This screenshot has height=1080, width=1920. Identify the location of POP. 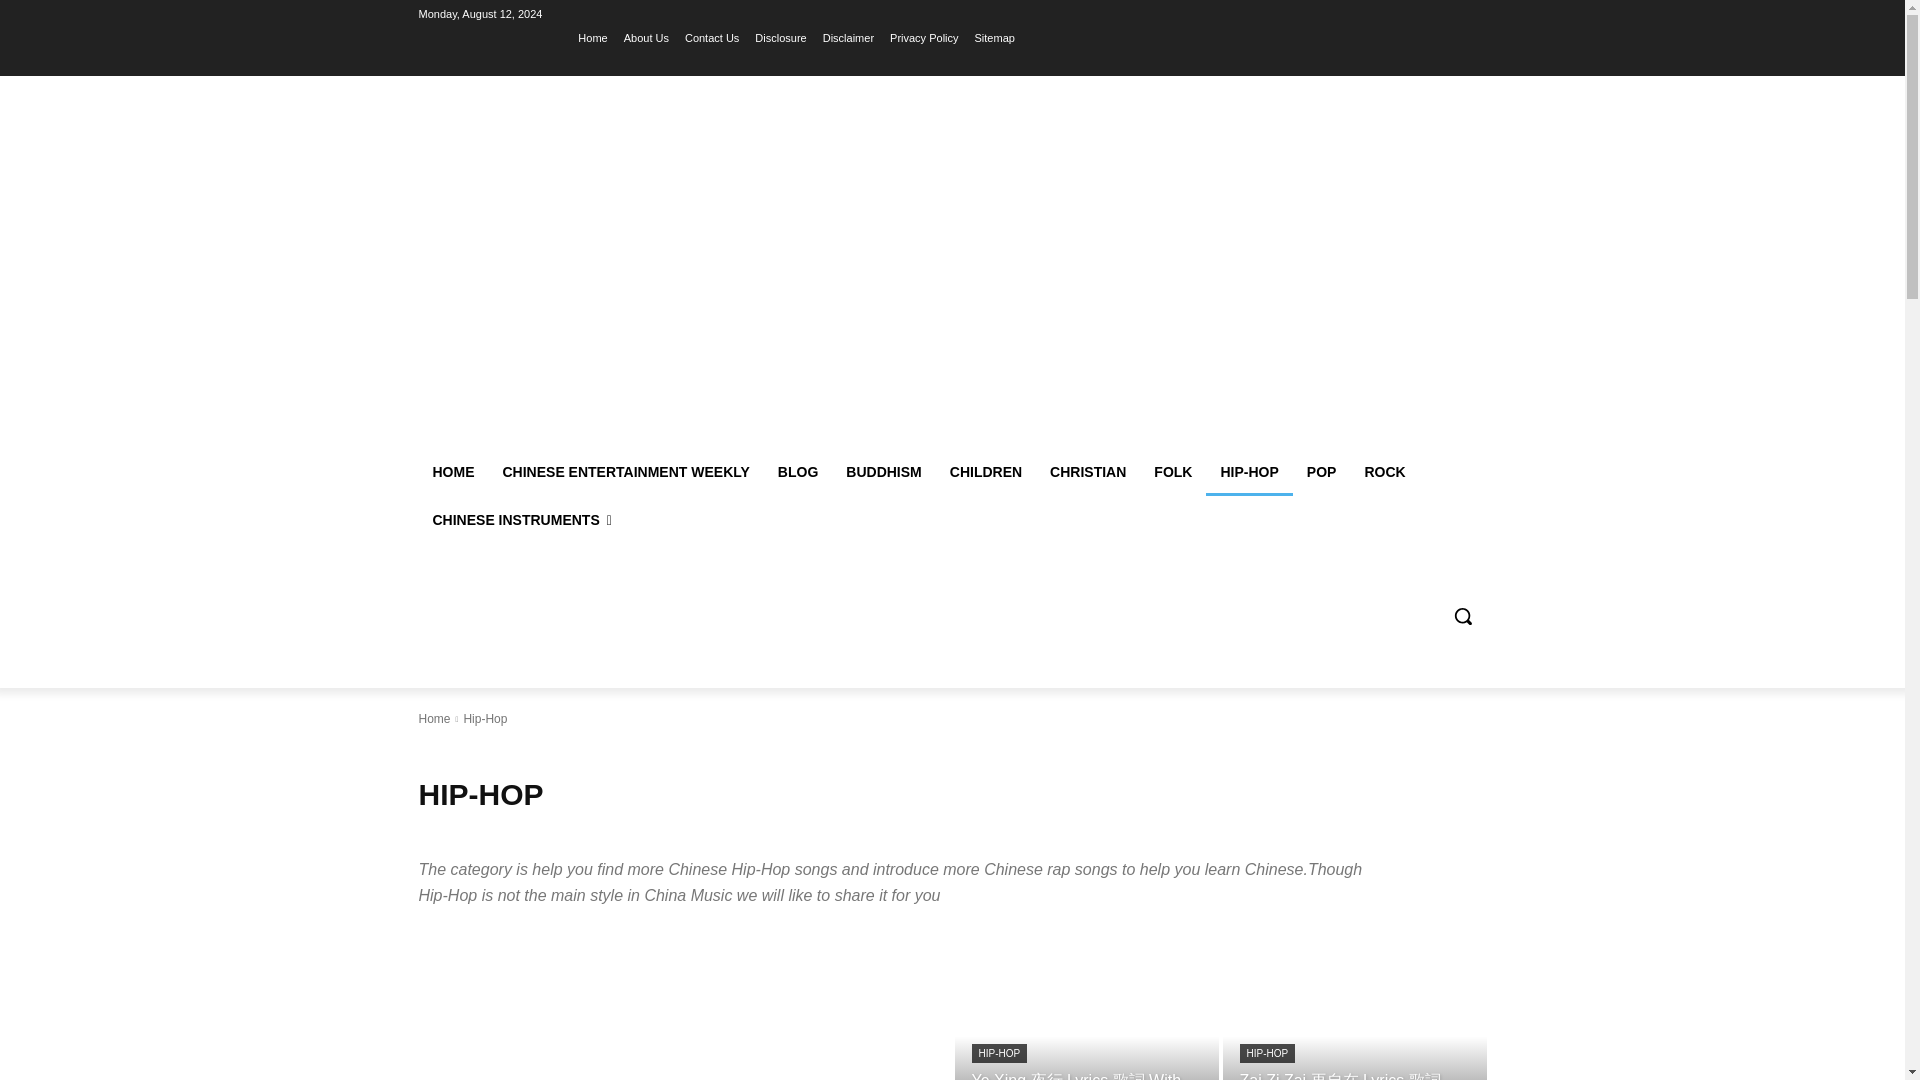
(1322, 472).